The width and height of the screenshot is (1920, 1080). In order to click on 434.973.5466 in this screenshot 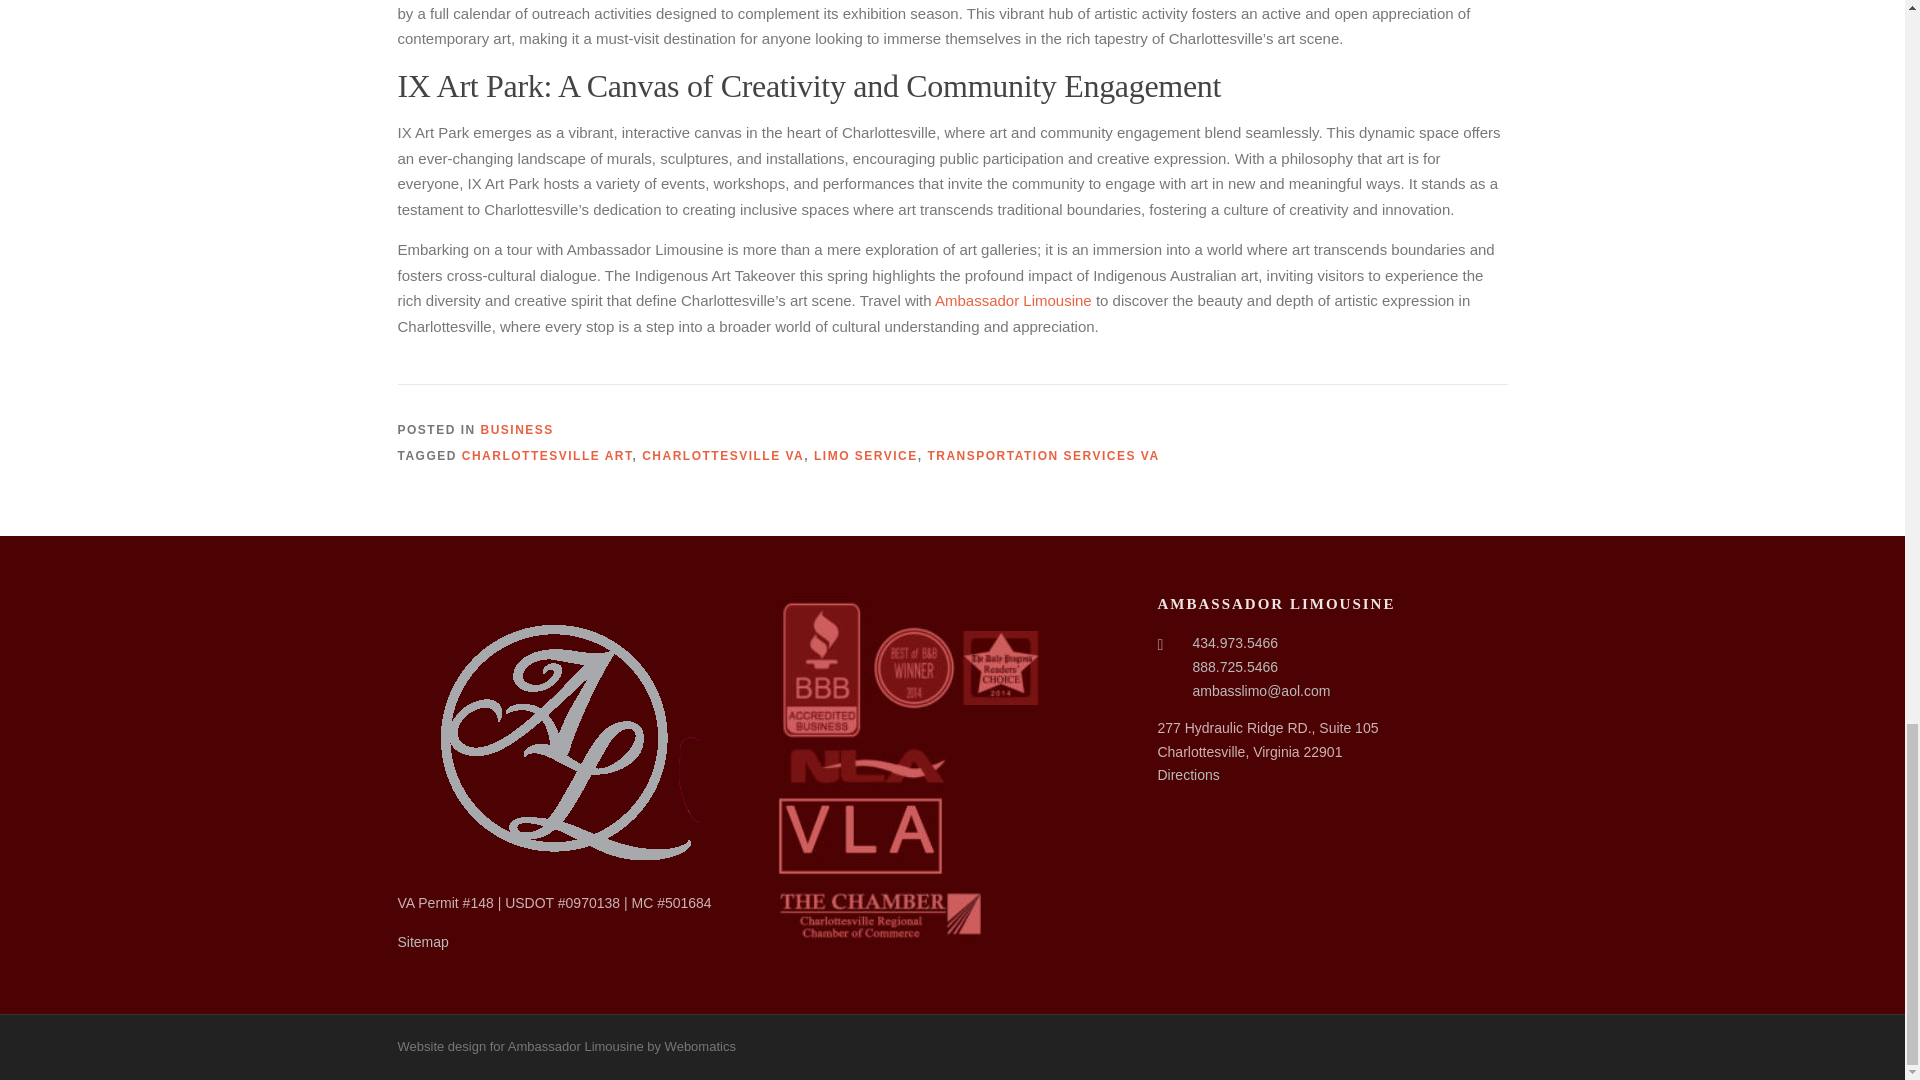, I will do `click(1235, 643)`.